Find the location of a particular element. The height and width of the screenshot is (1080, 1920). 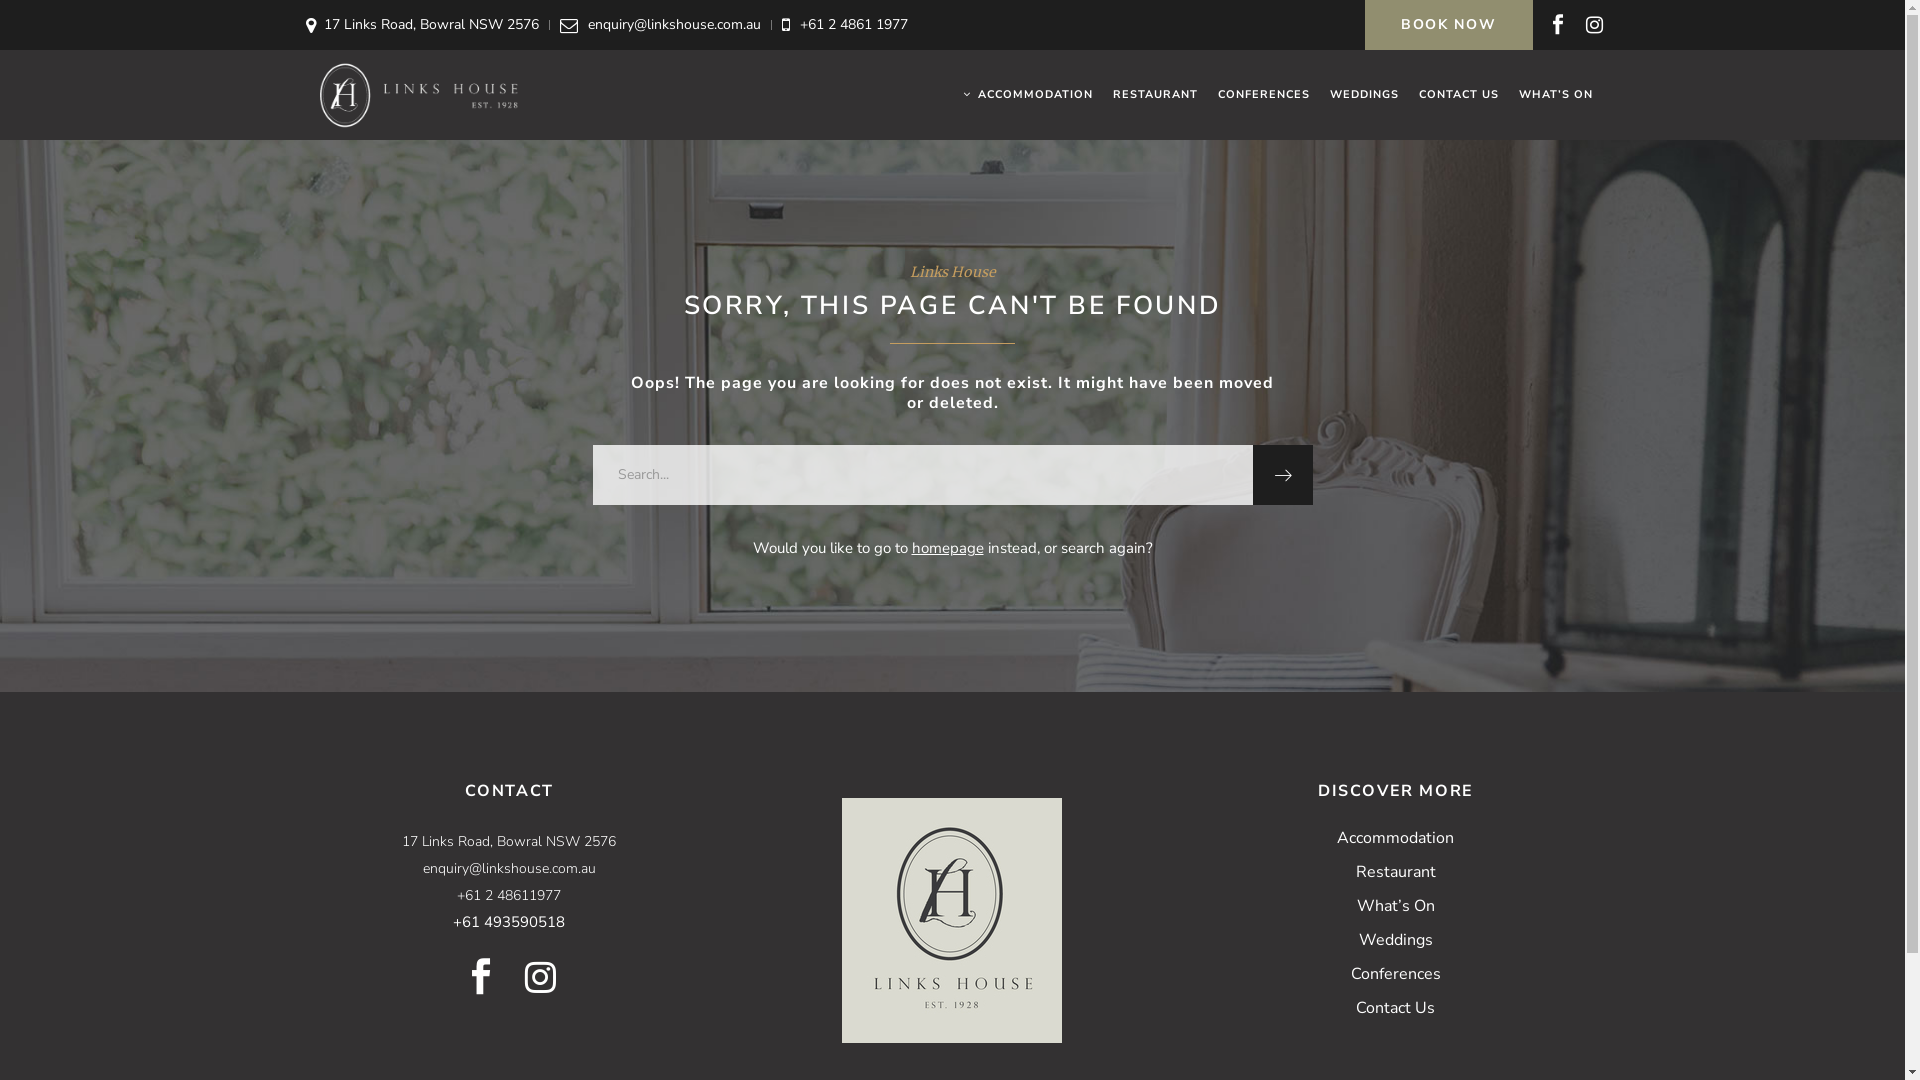

Weddings is located at coordinates (1396, 940).